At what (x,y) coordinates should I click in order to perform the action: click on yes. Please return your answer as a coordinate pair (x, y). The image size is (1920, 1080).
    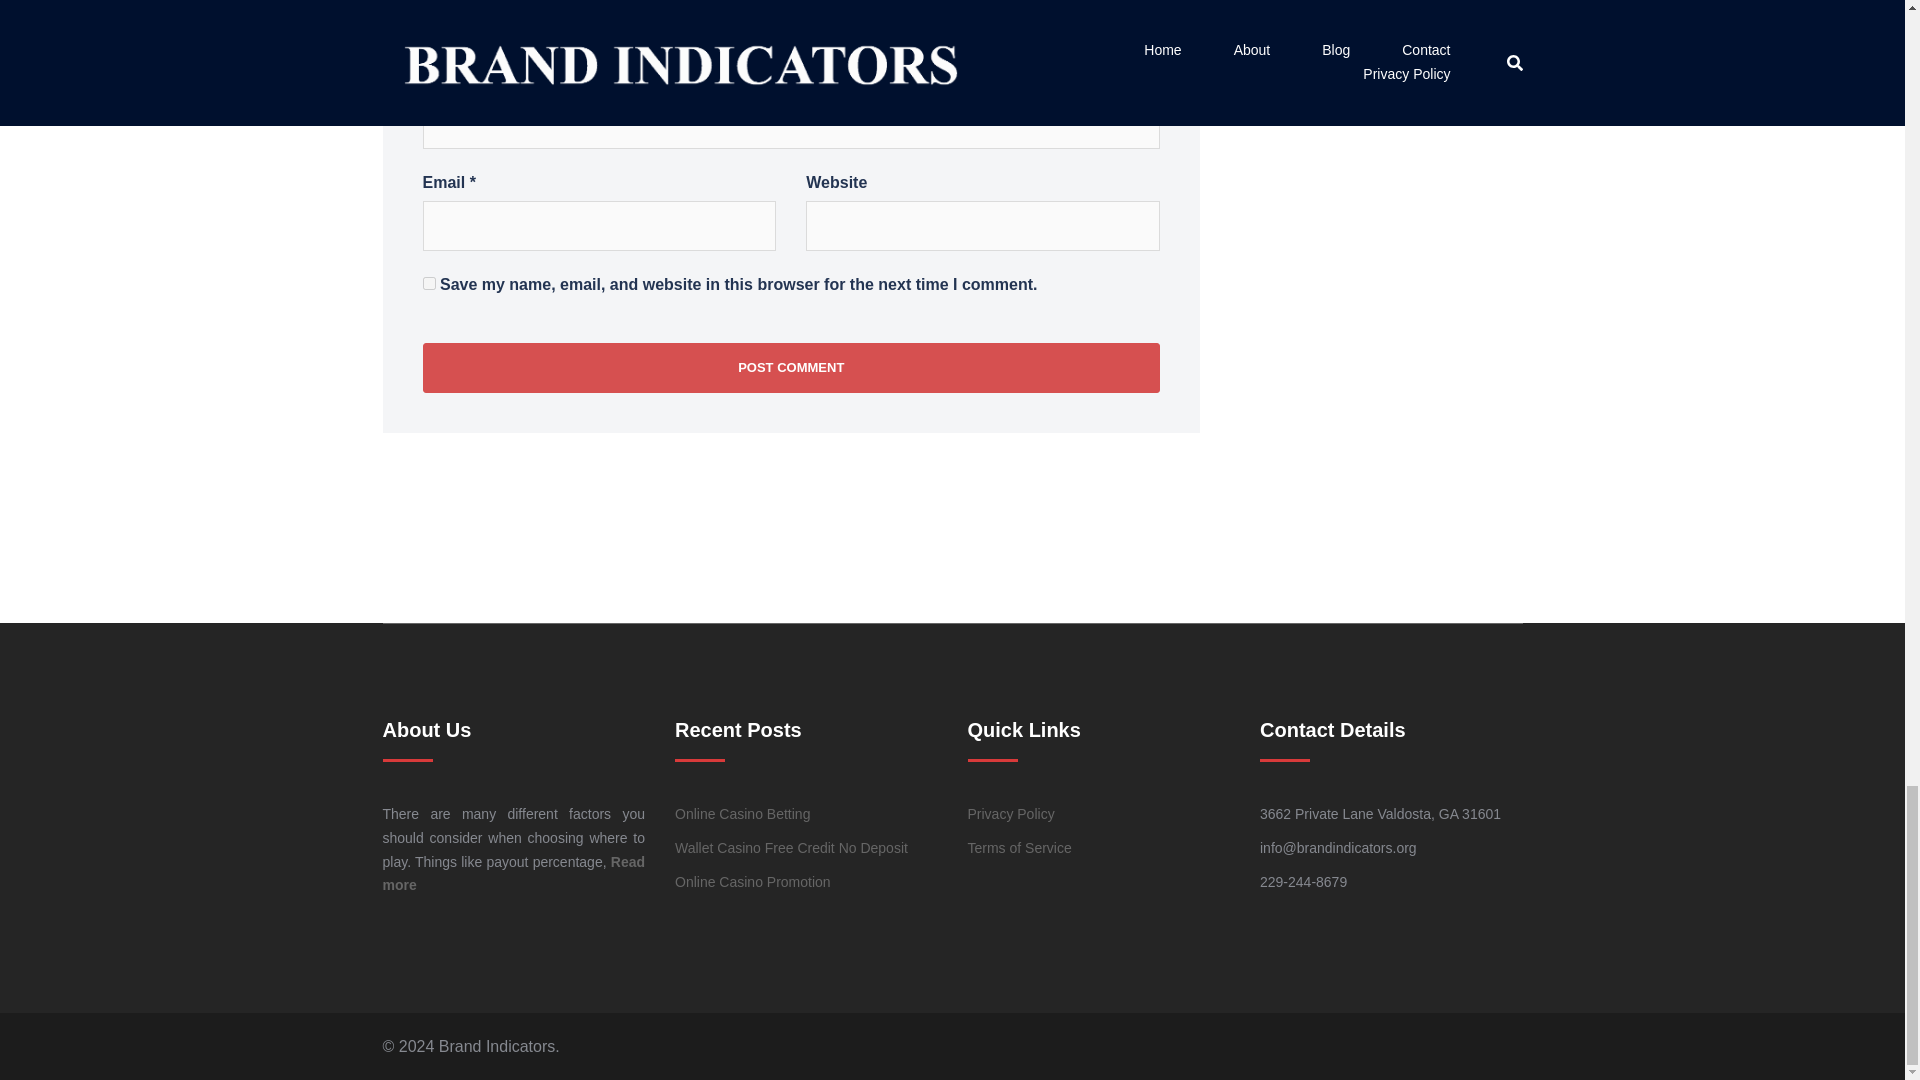
    Looking at the image, I should click on (428, 283).